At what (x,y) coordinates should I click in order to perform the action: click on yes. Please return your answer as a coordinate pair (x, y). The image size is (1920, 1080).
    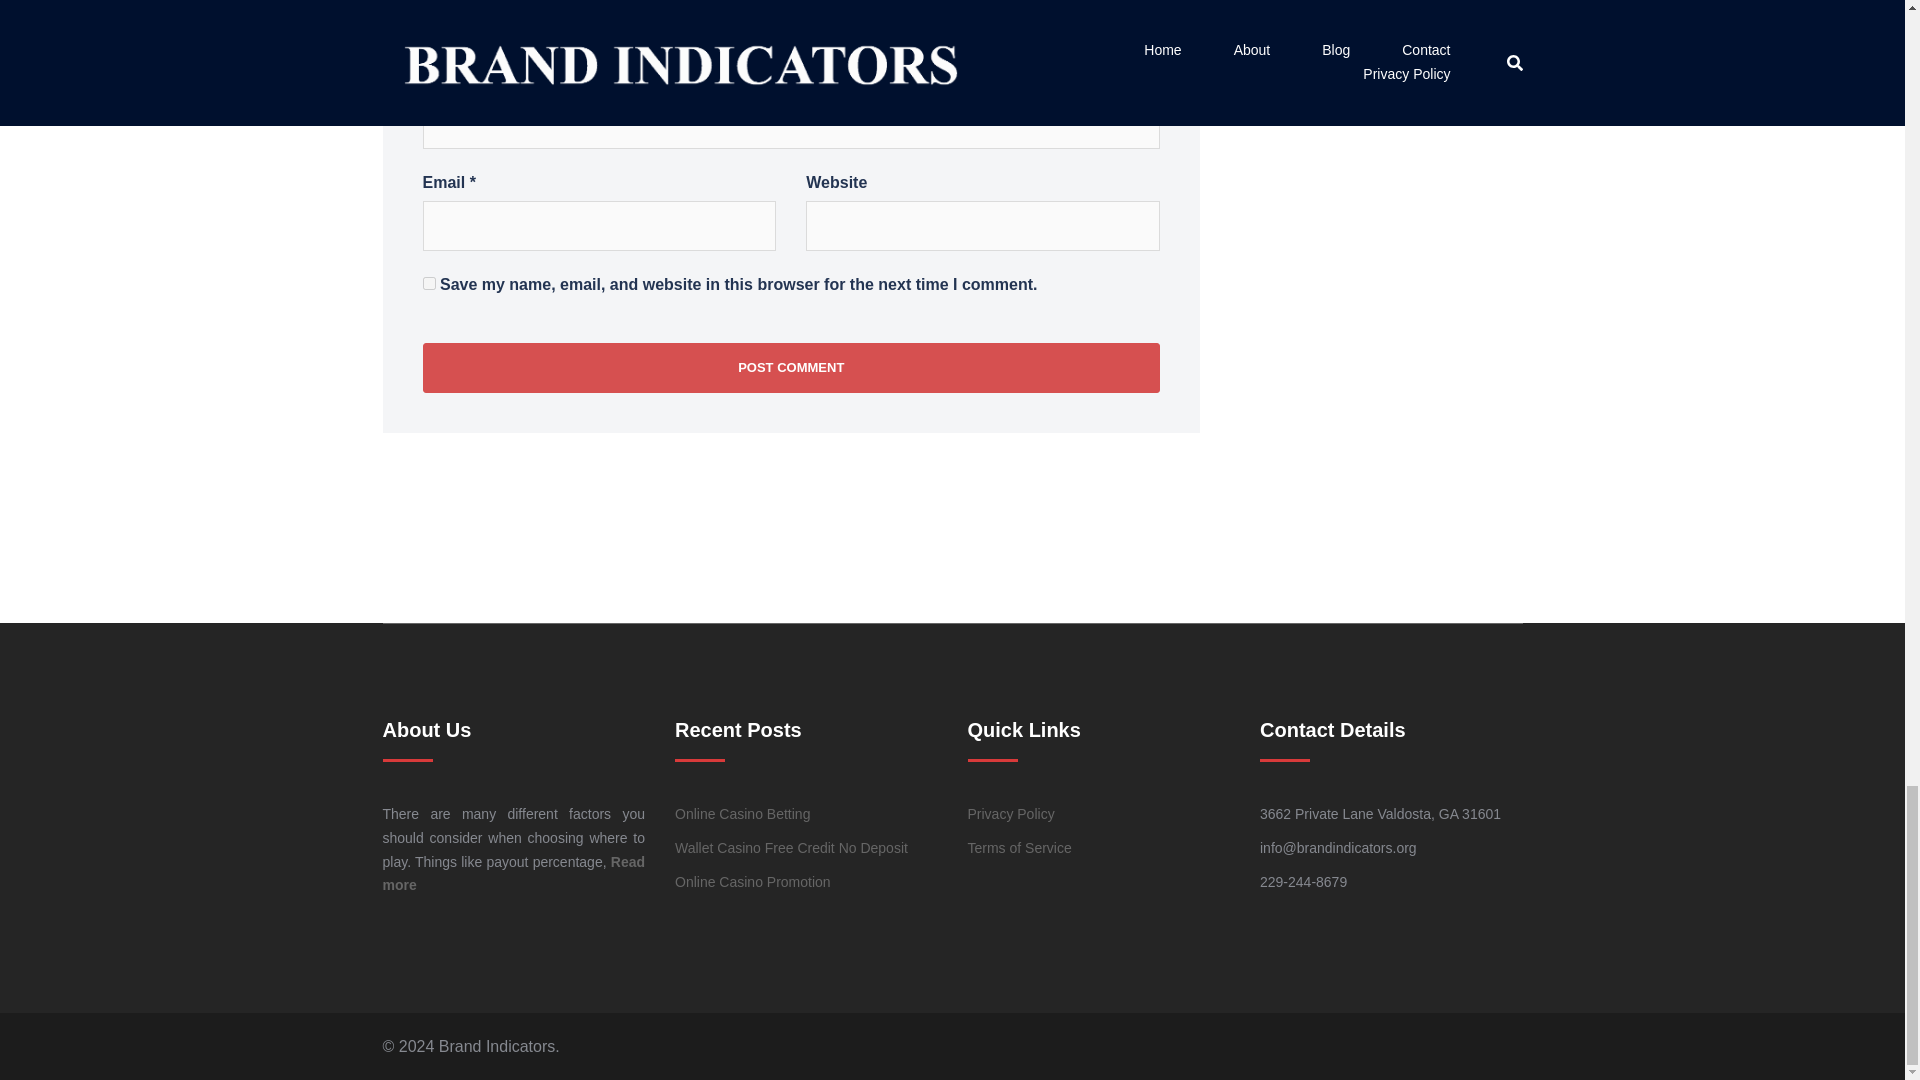
    Looking at the image, I should click on (428, 283).